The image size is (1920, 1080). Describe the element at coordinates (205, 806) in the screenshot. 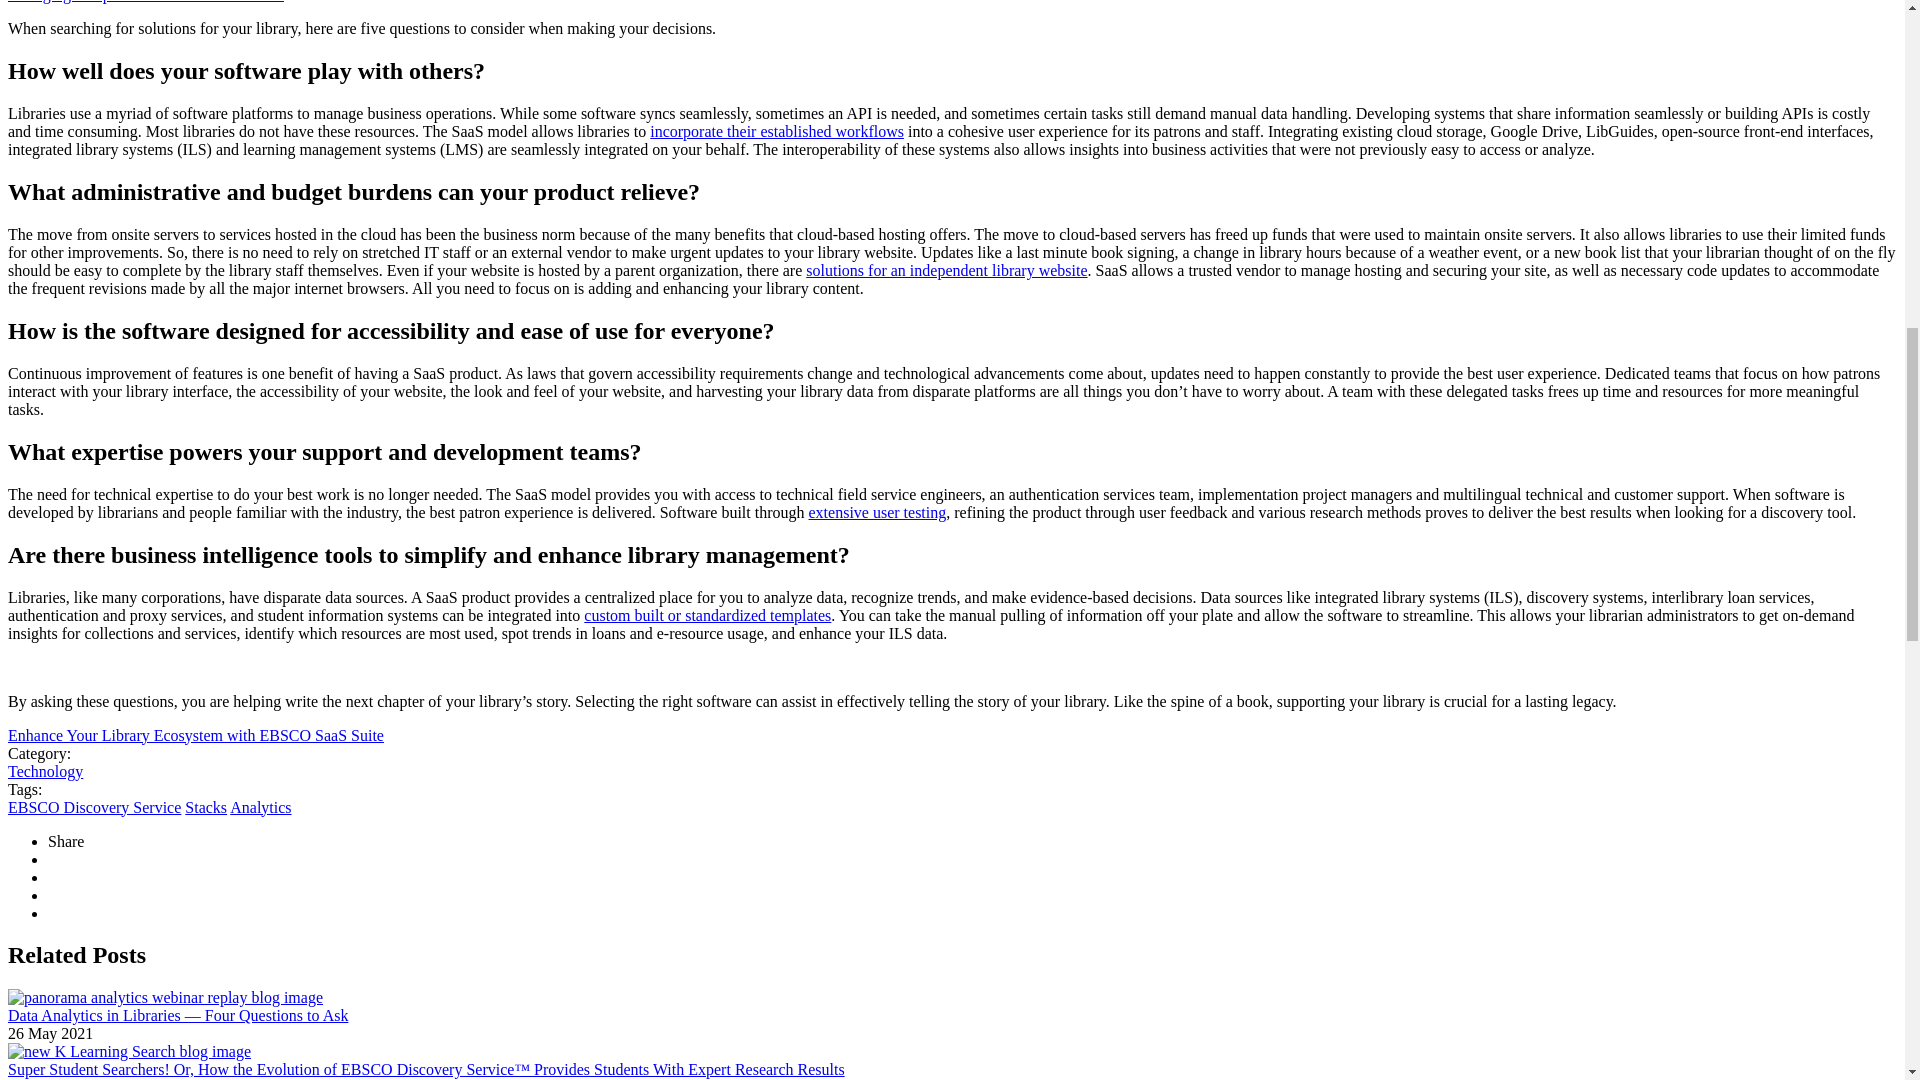

I see `Stacks` at that location.